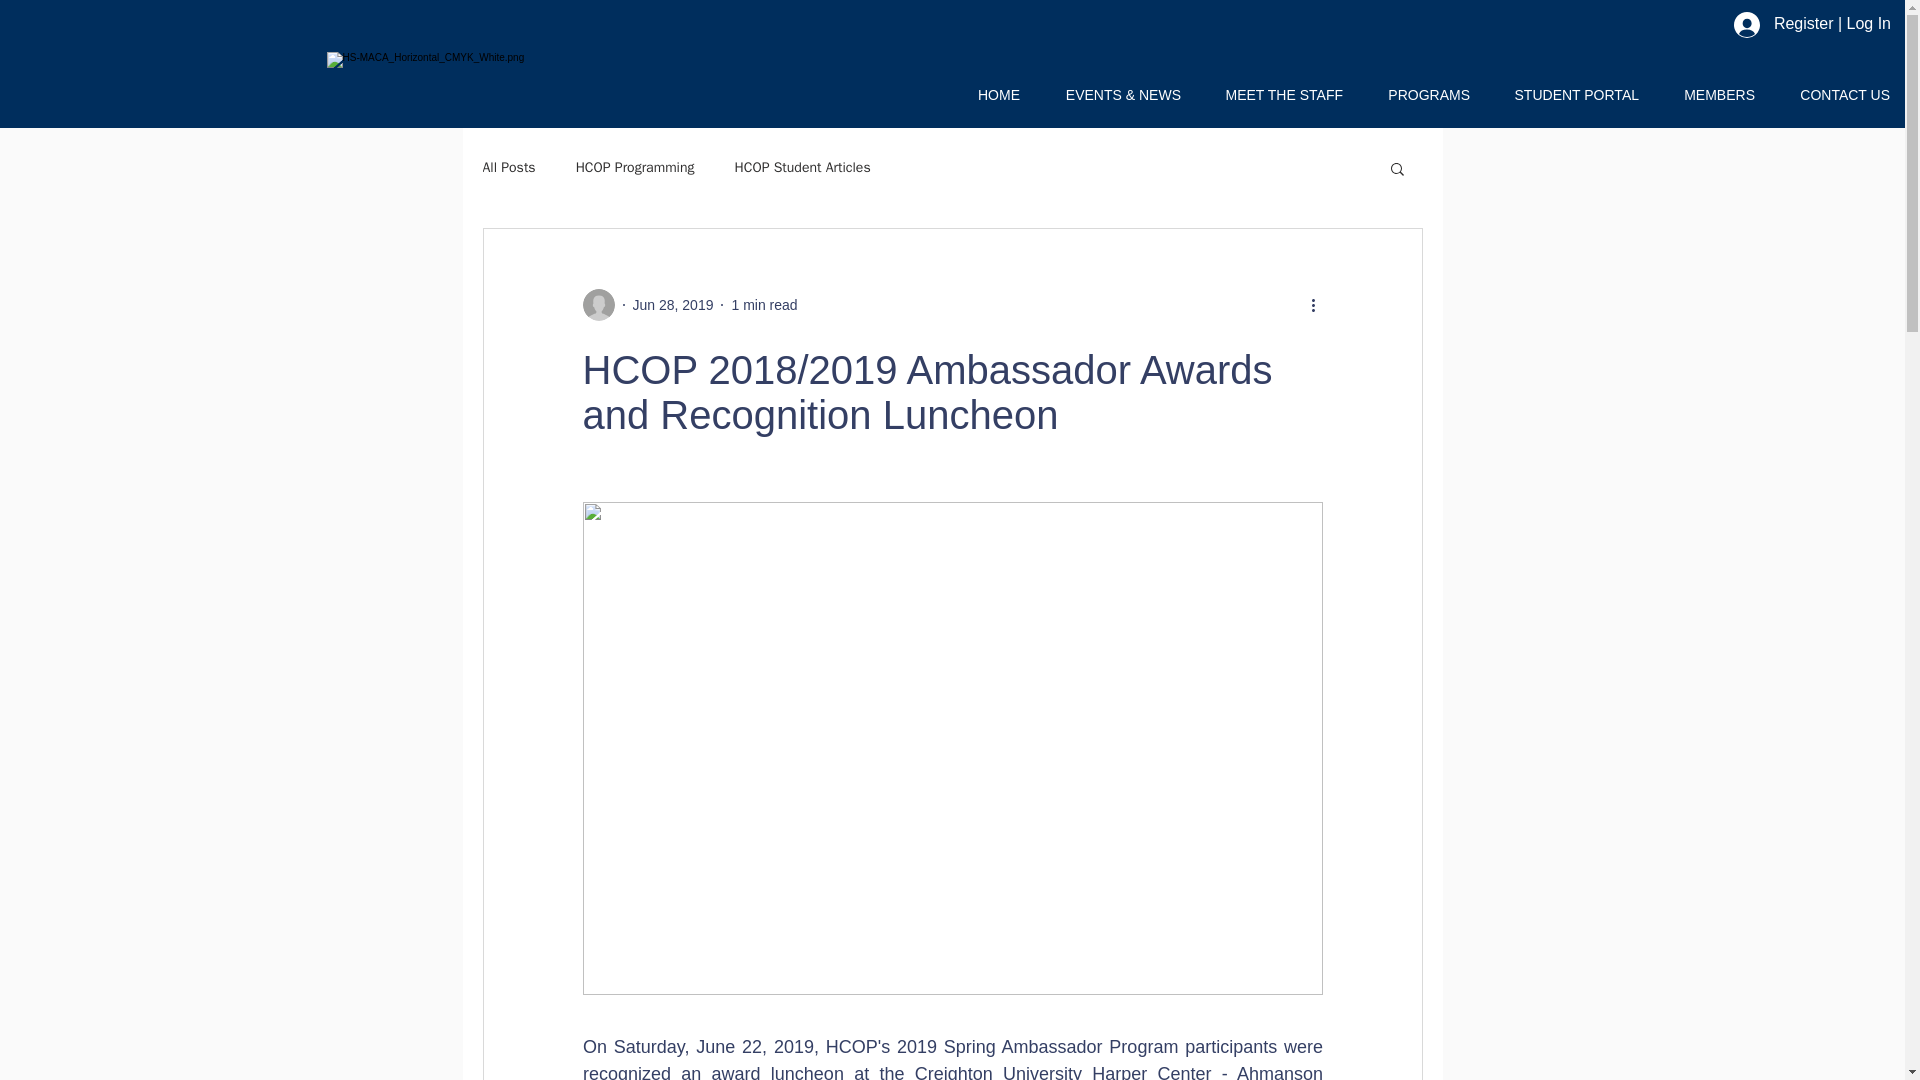 The width and height of the screenshot is (1920, 1080). Describe the element at coordinates (636, 168) in the screenshot. I see `HCOP Programming` at that location.